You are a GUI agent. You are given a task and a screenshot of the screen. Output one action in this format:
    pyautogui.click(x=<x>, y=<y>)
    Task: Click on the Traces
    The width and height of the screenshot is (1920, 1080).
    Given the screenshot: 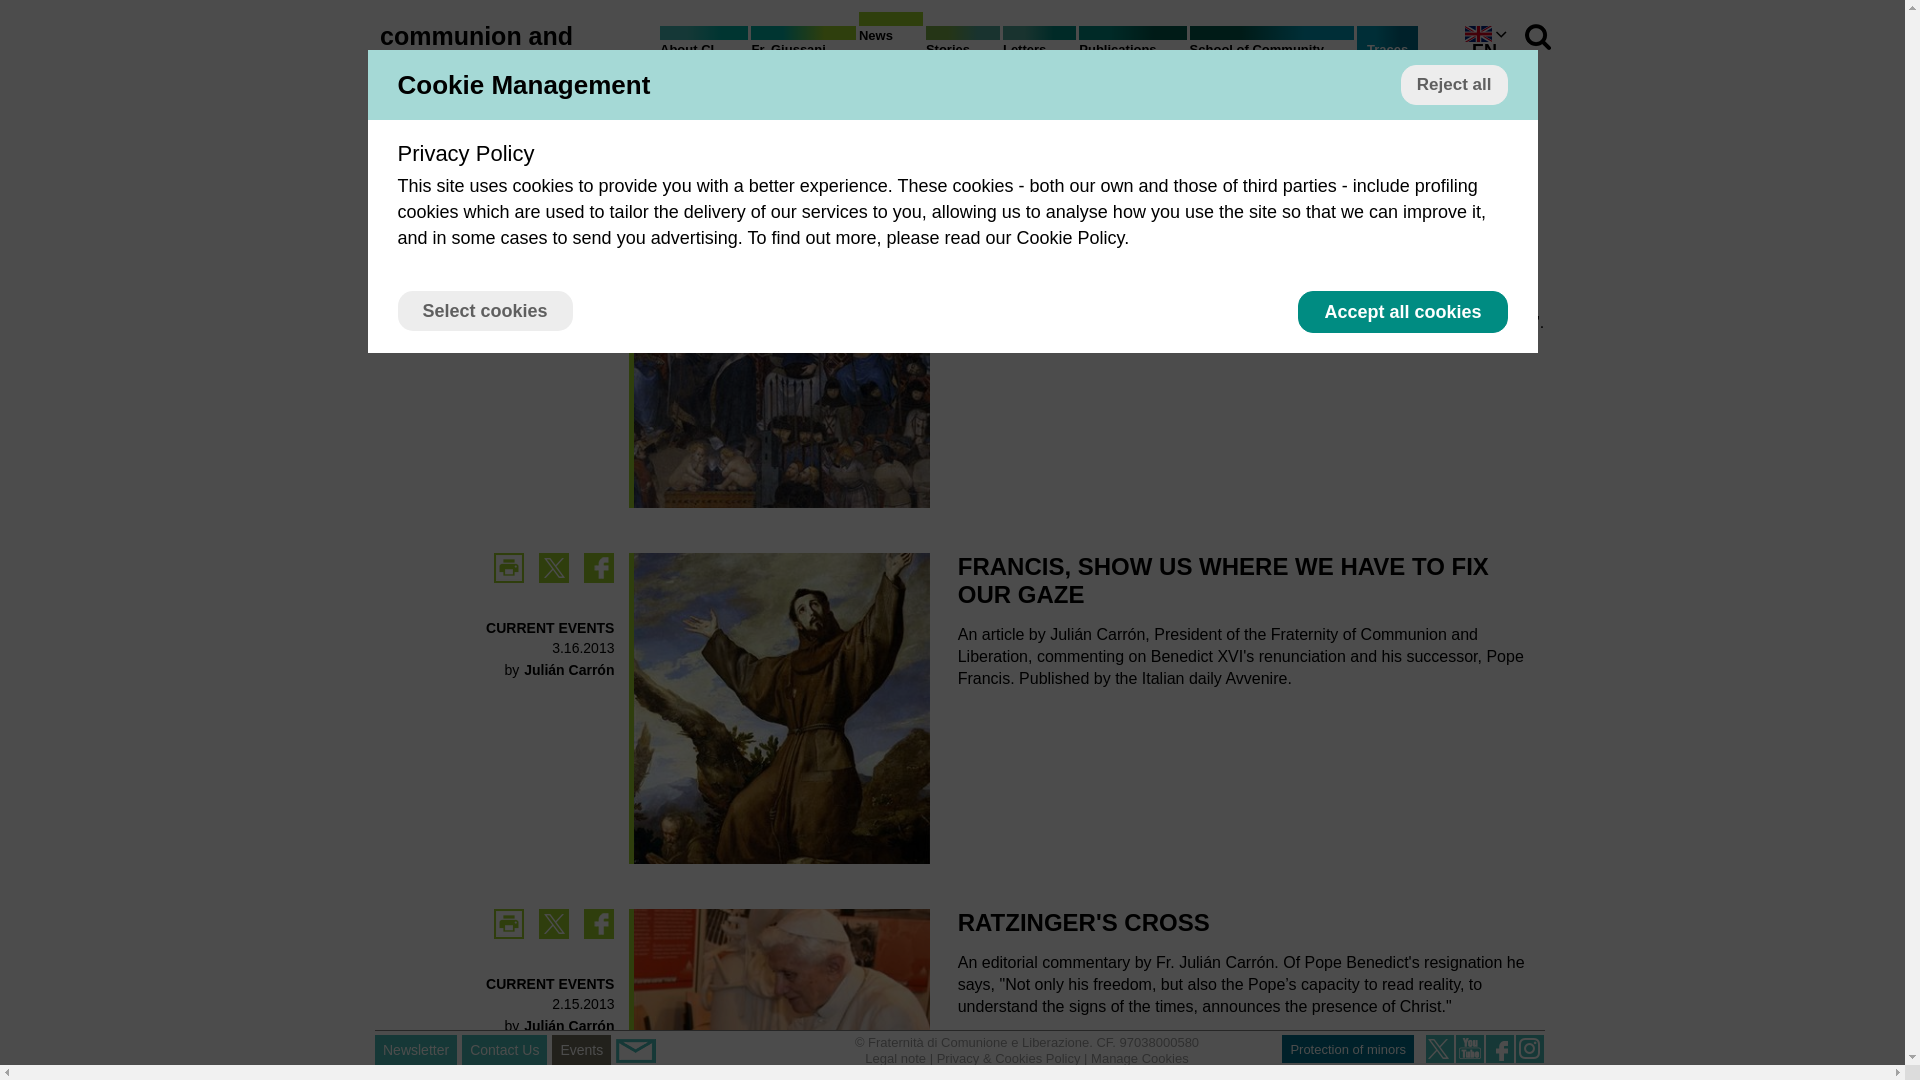 What is the action you would take?
    pyautogui.click(x=1388, y=50)
    